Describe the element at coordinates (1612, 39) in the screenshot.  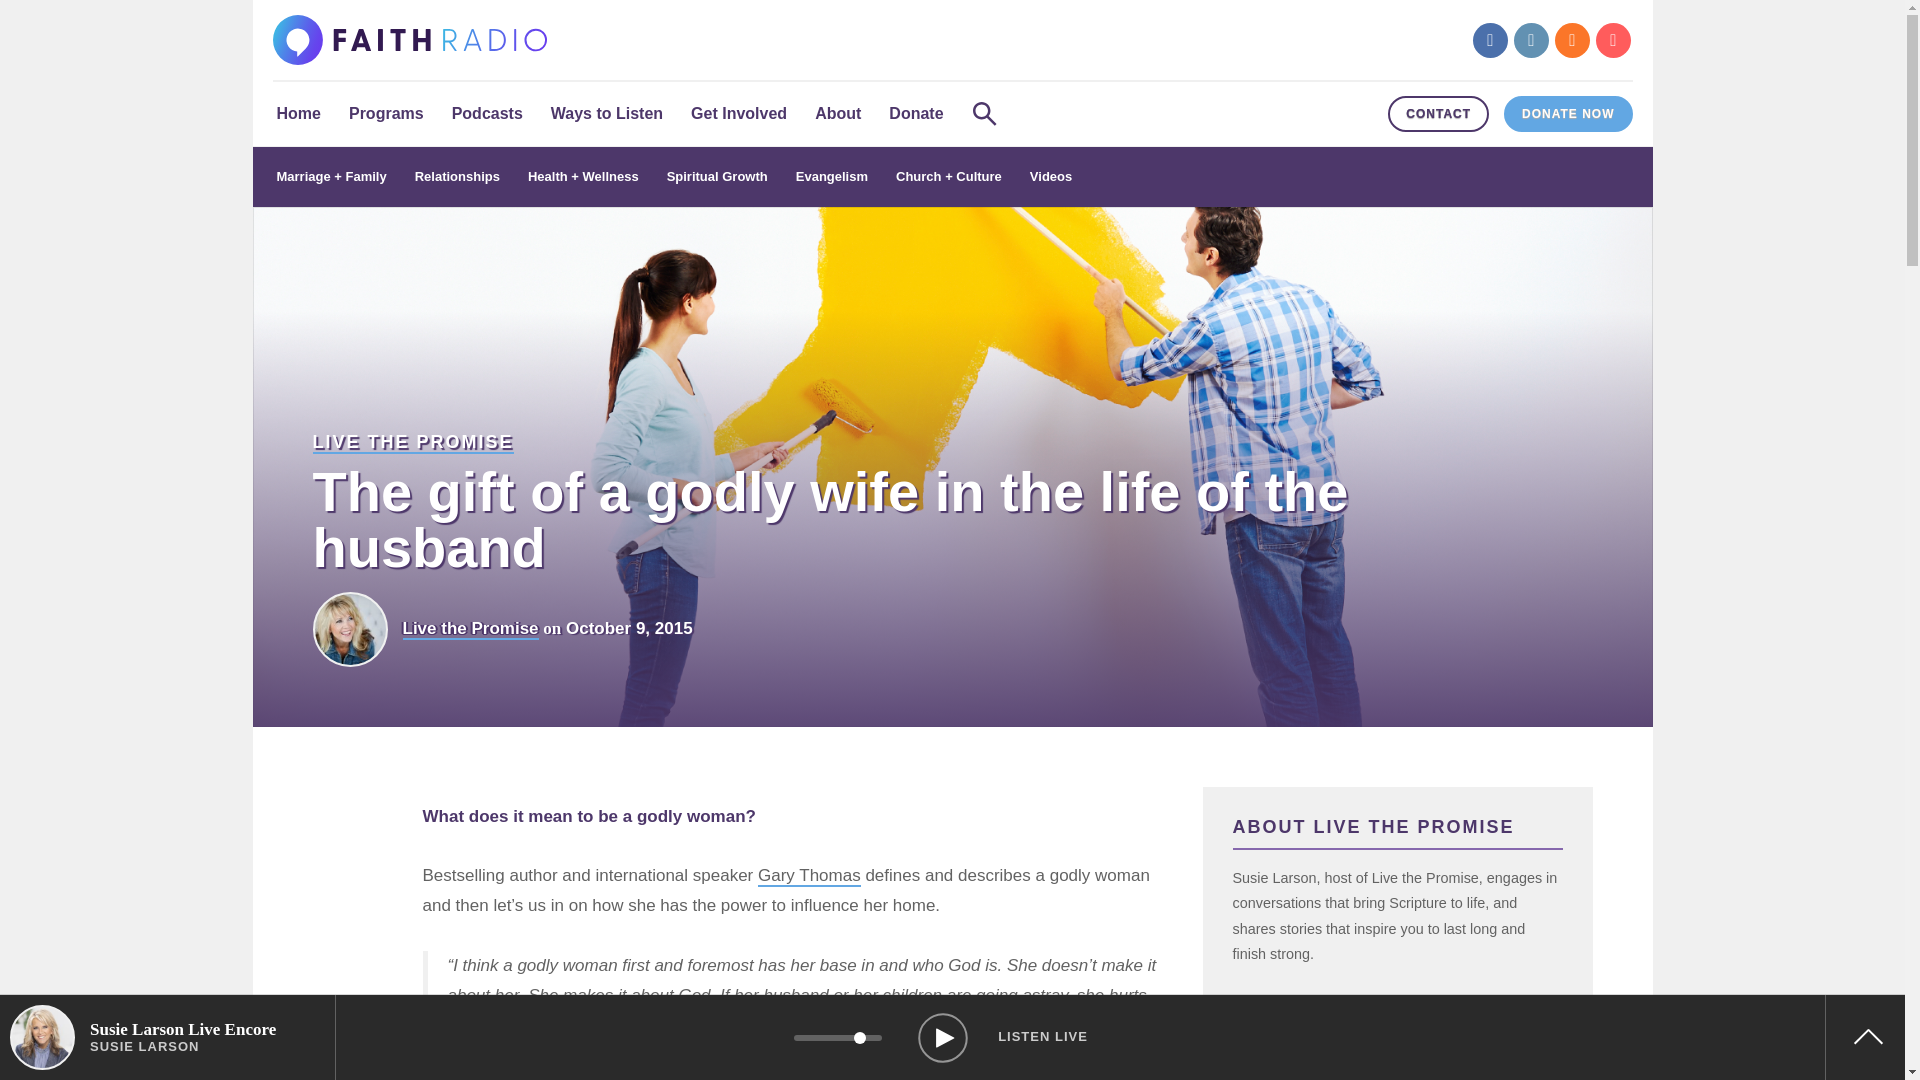
I see `Youtube` at that location.